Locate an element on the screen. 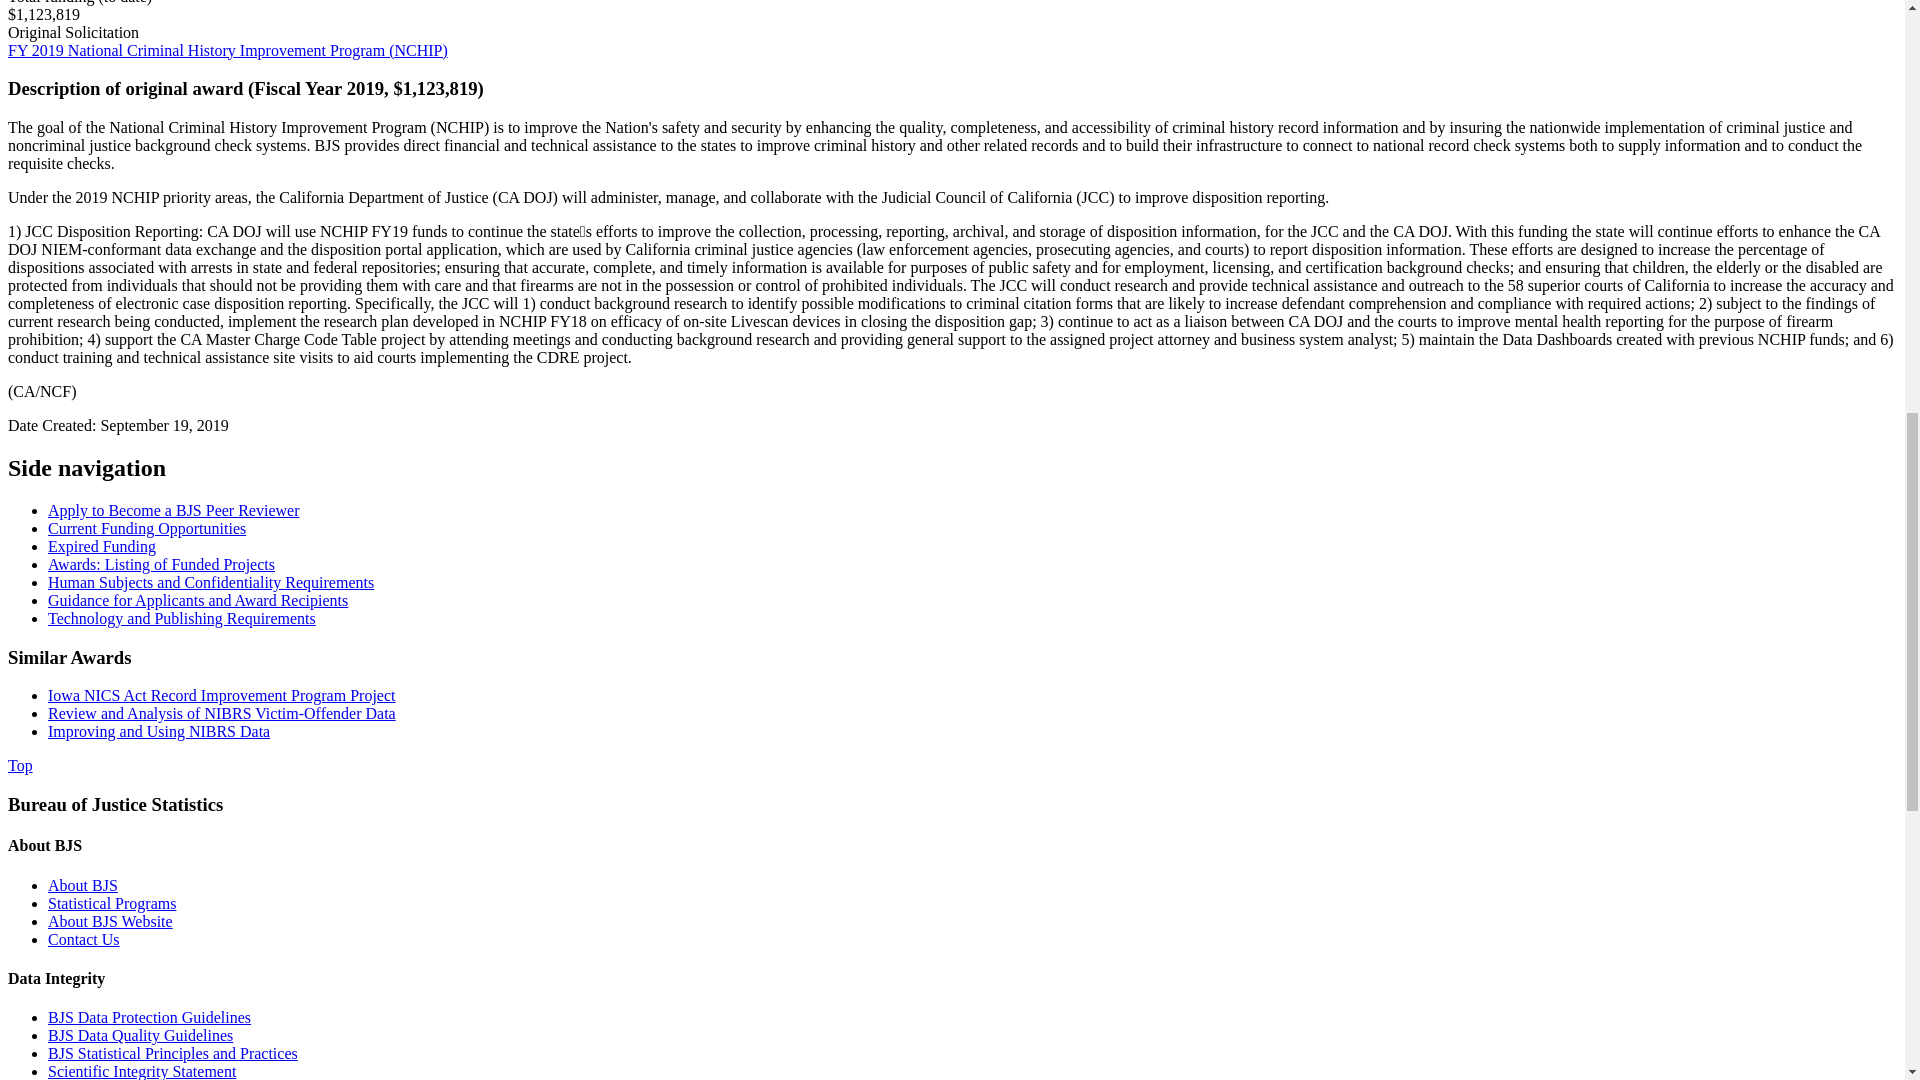 This screenshot has height=1080, width=1920. Improving and Using NIBRS Data is located at coordinates (159, 730).